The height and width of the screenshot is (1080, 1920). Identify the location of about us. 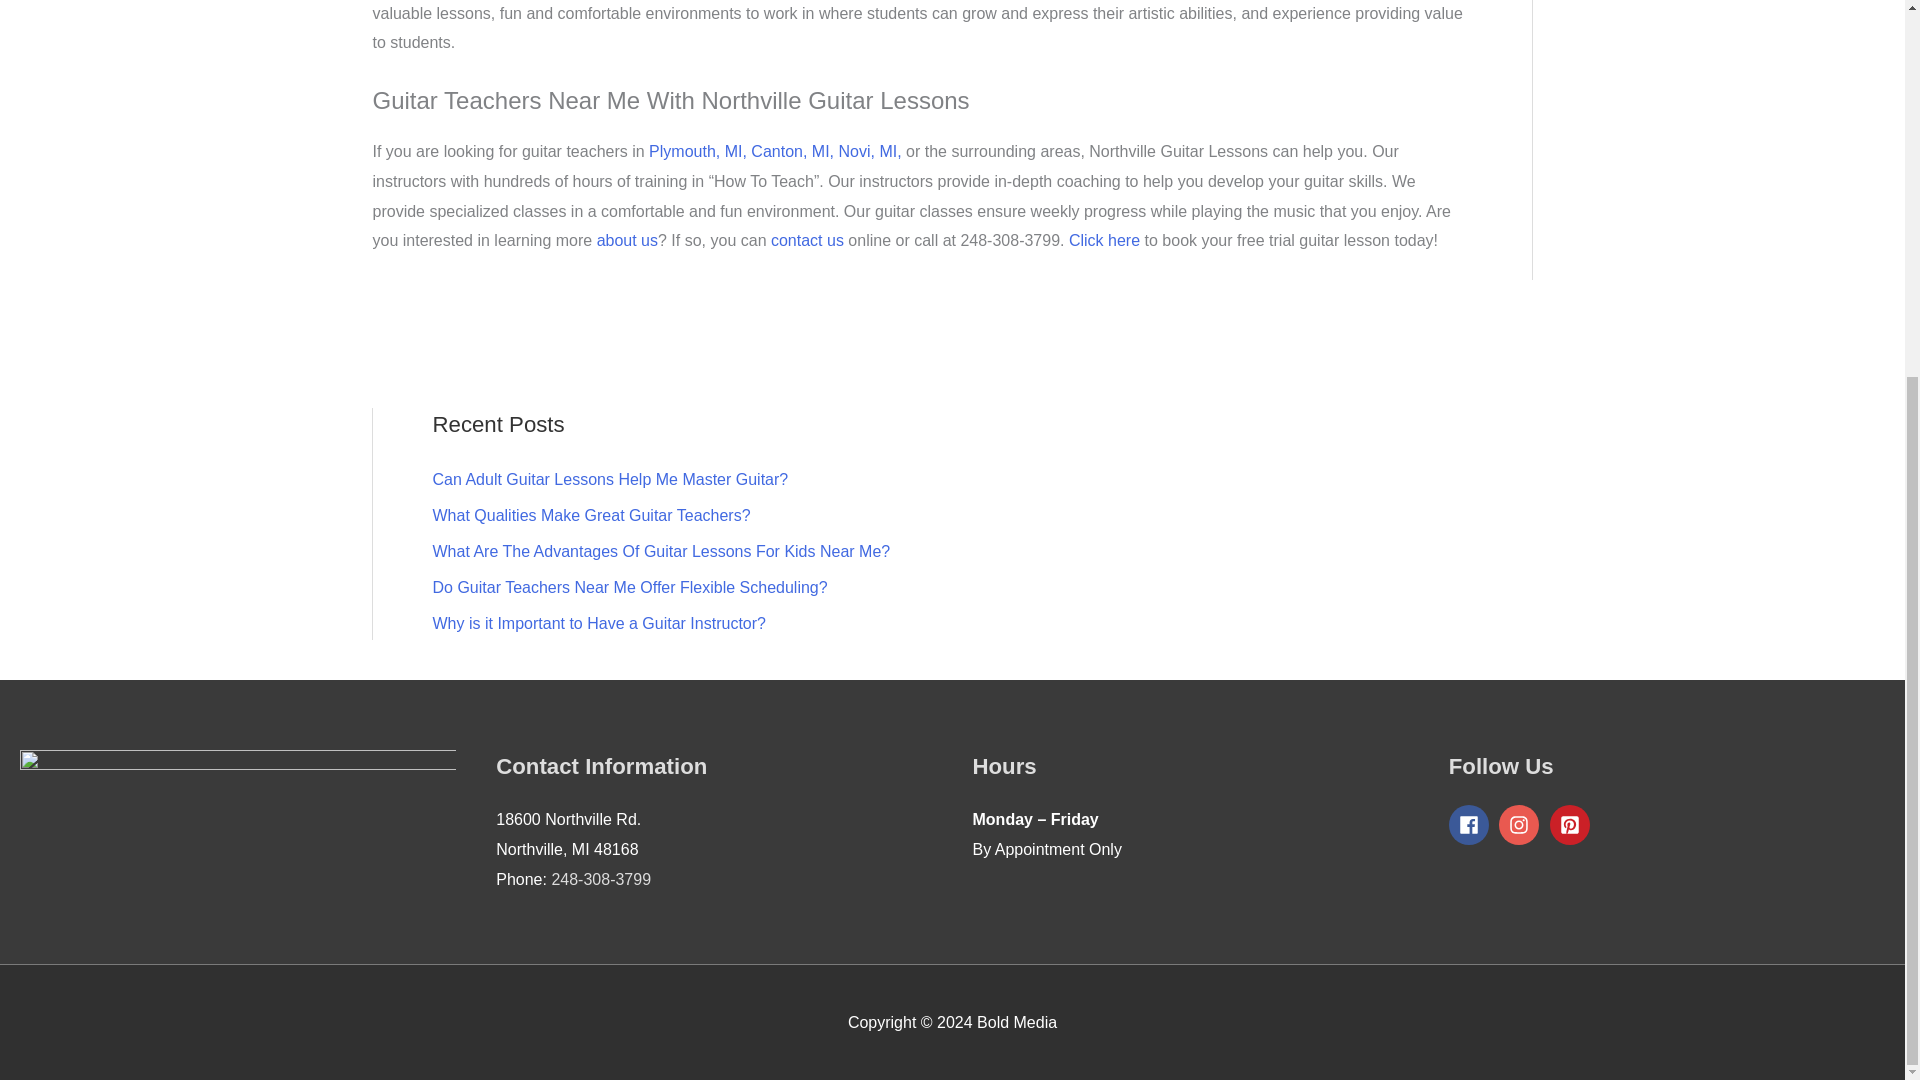
(628, 240).